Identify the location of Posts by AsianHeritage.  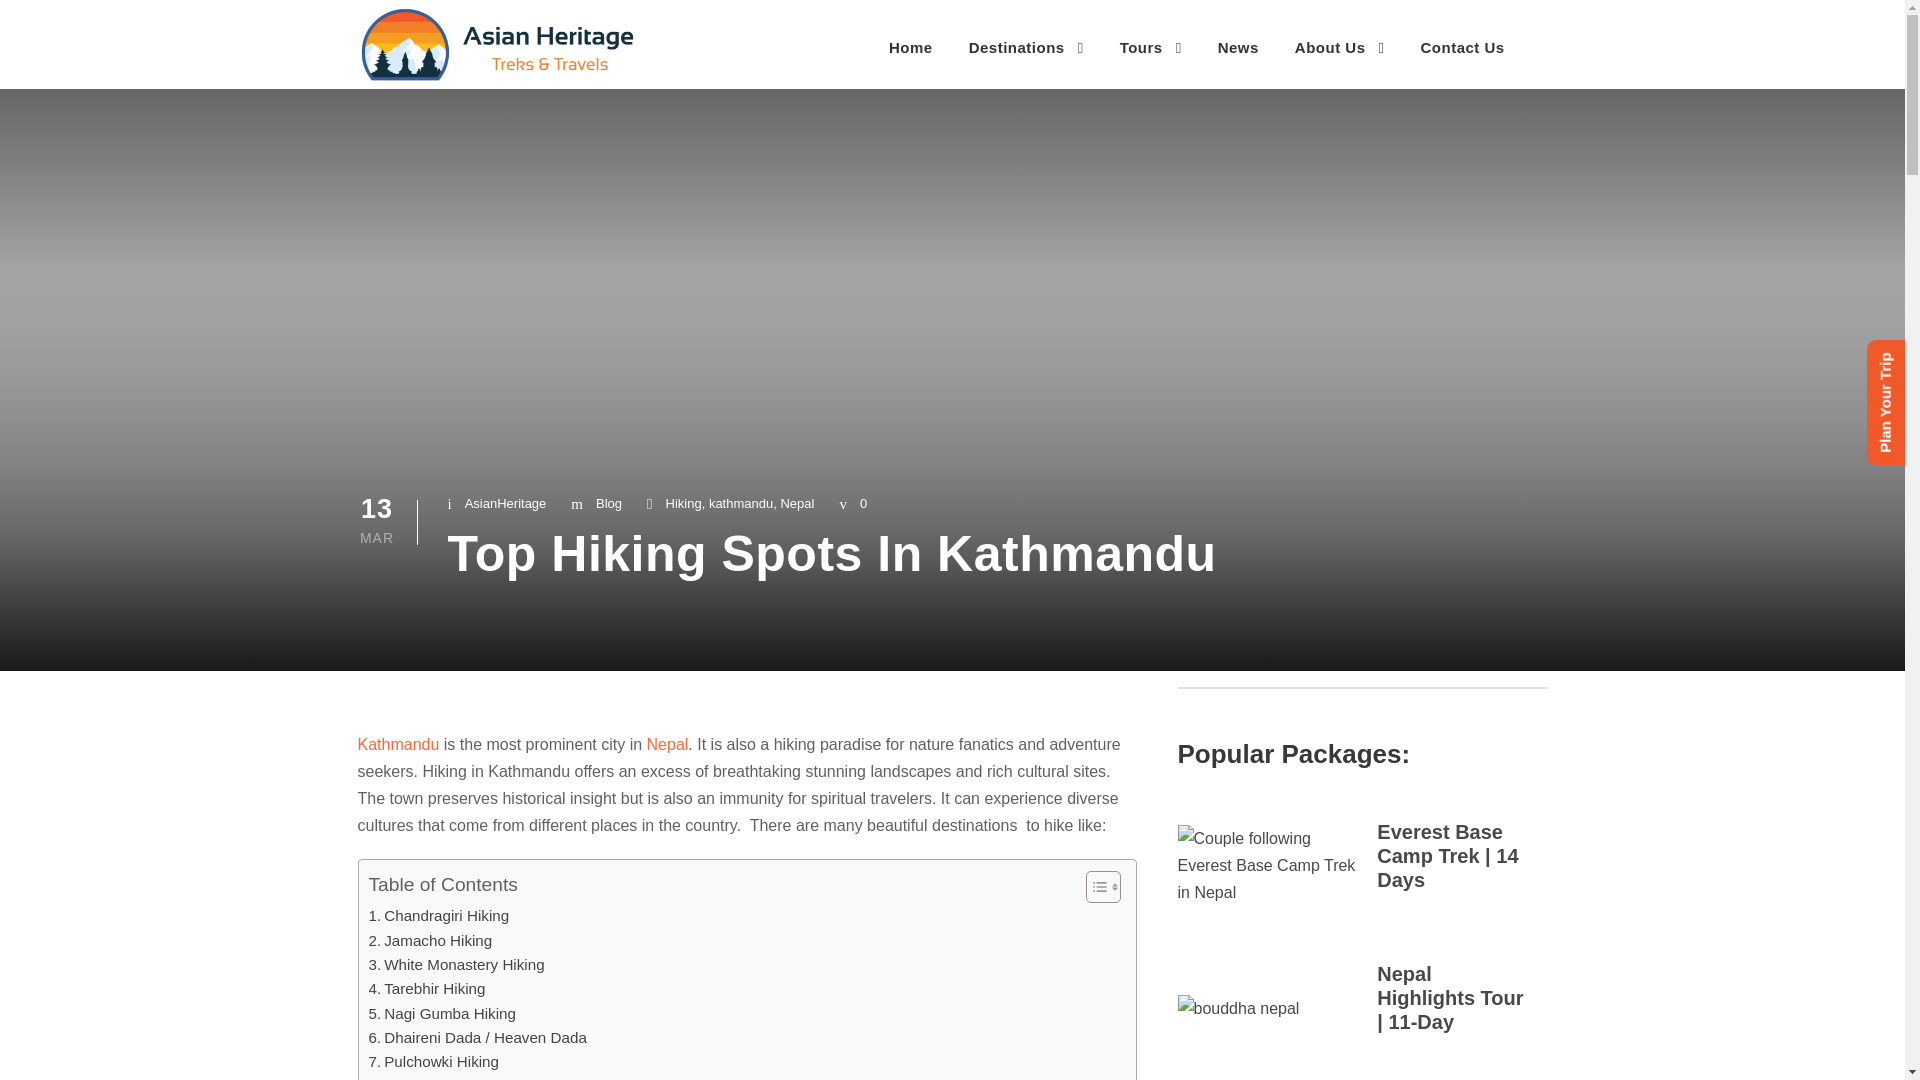
(506, 502).